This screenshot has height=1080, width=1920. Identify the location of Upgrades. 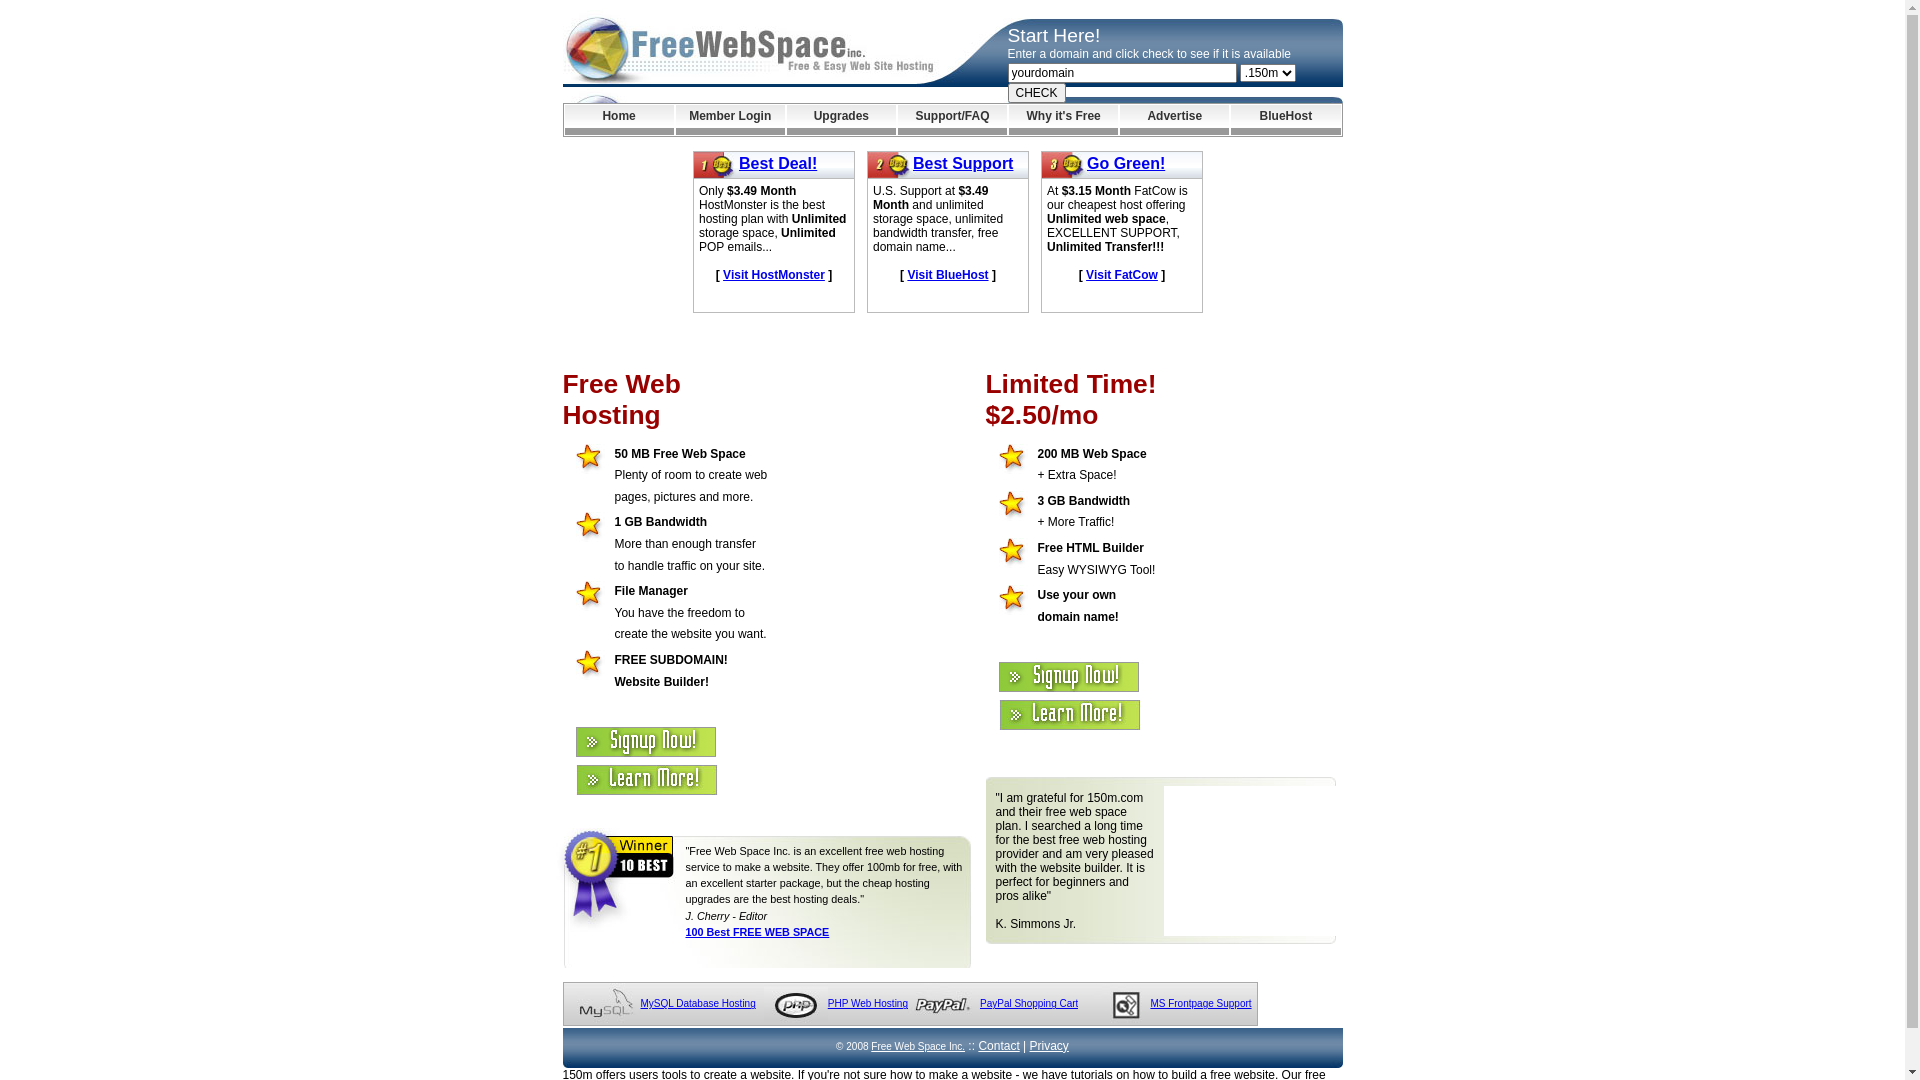
(842, 120).